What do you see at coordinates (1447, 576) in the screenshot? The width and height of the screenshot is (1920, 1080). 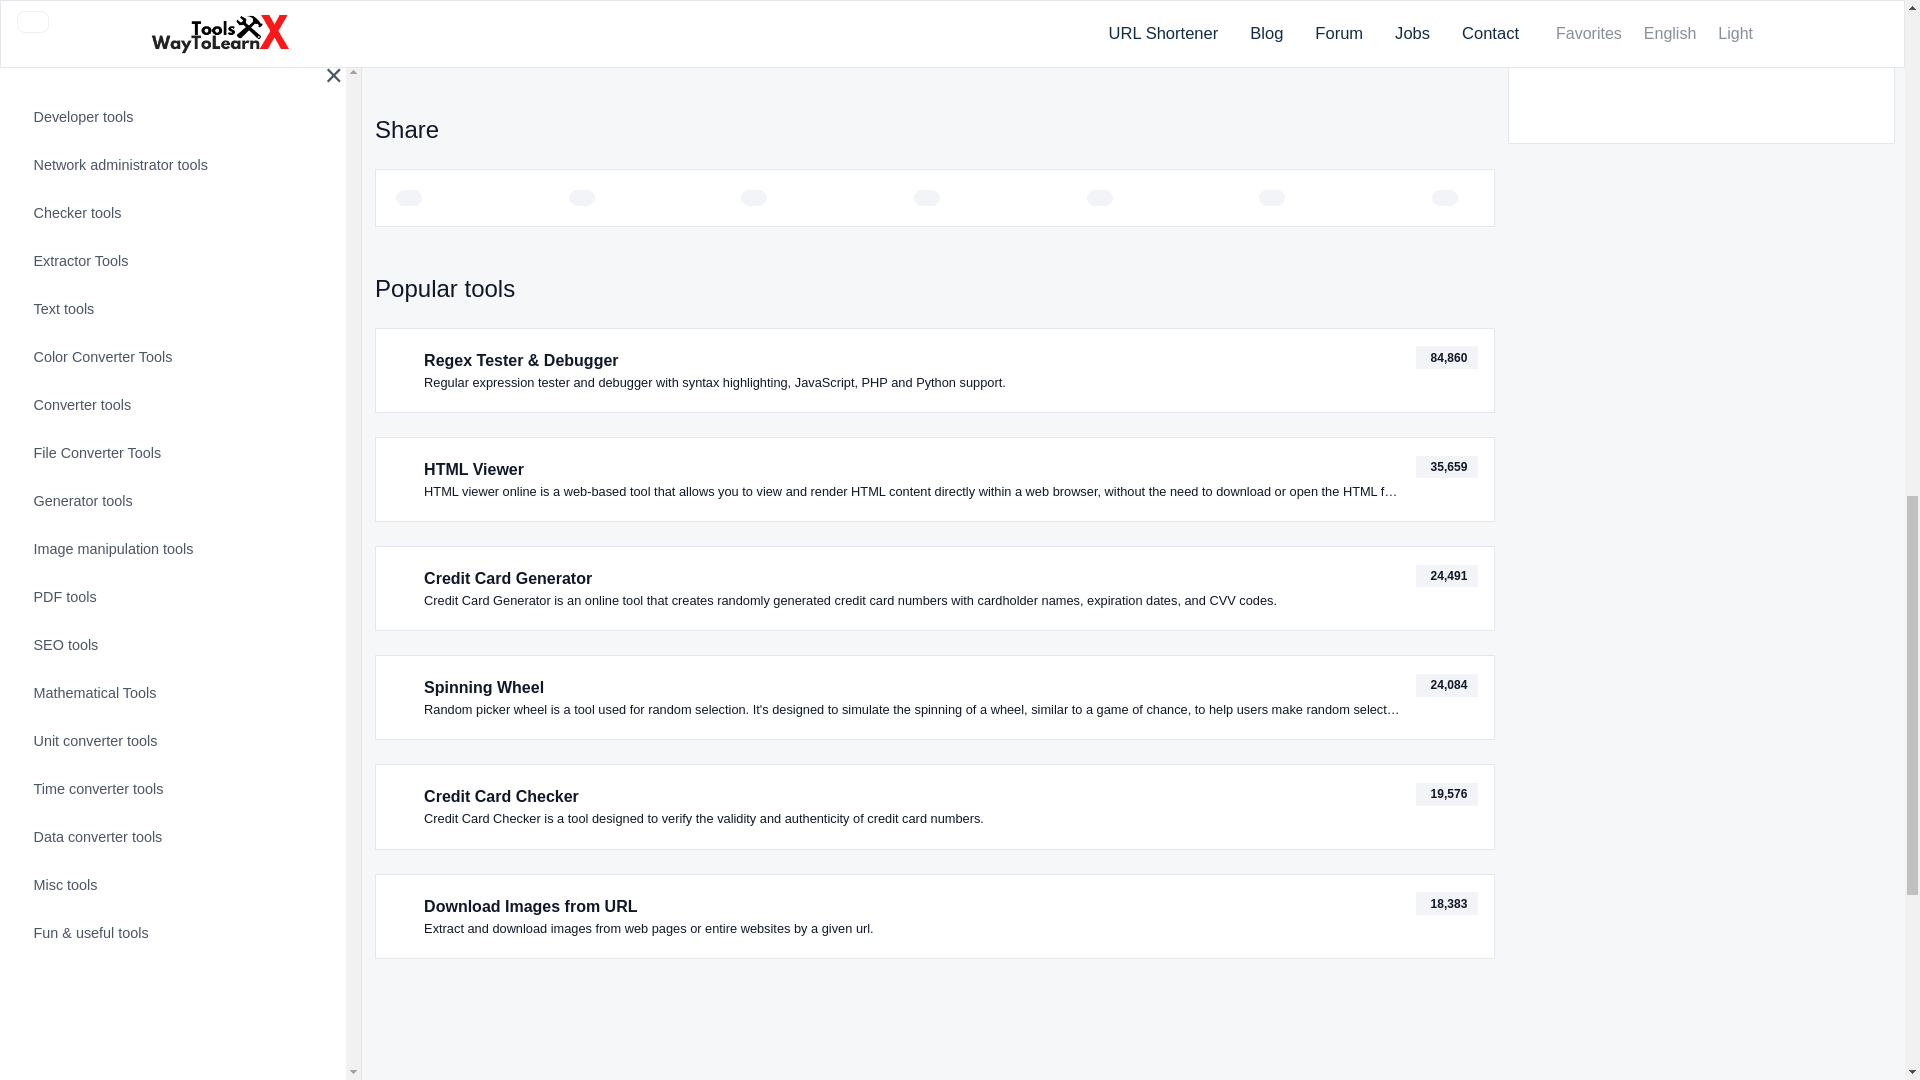 I see `Total views` at bounding box center [1447, 576].